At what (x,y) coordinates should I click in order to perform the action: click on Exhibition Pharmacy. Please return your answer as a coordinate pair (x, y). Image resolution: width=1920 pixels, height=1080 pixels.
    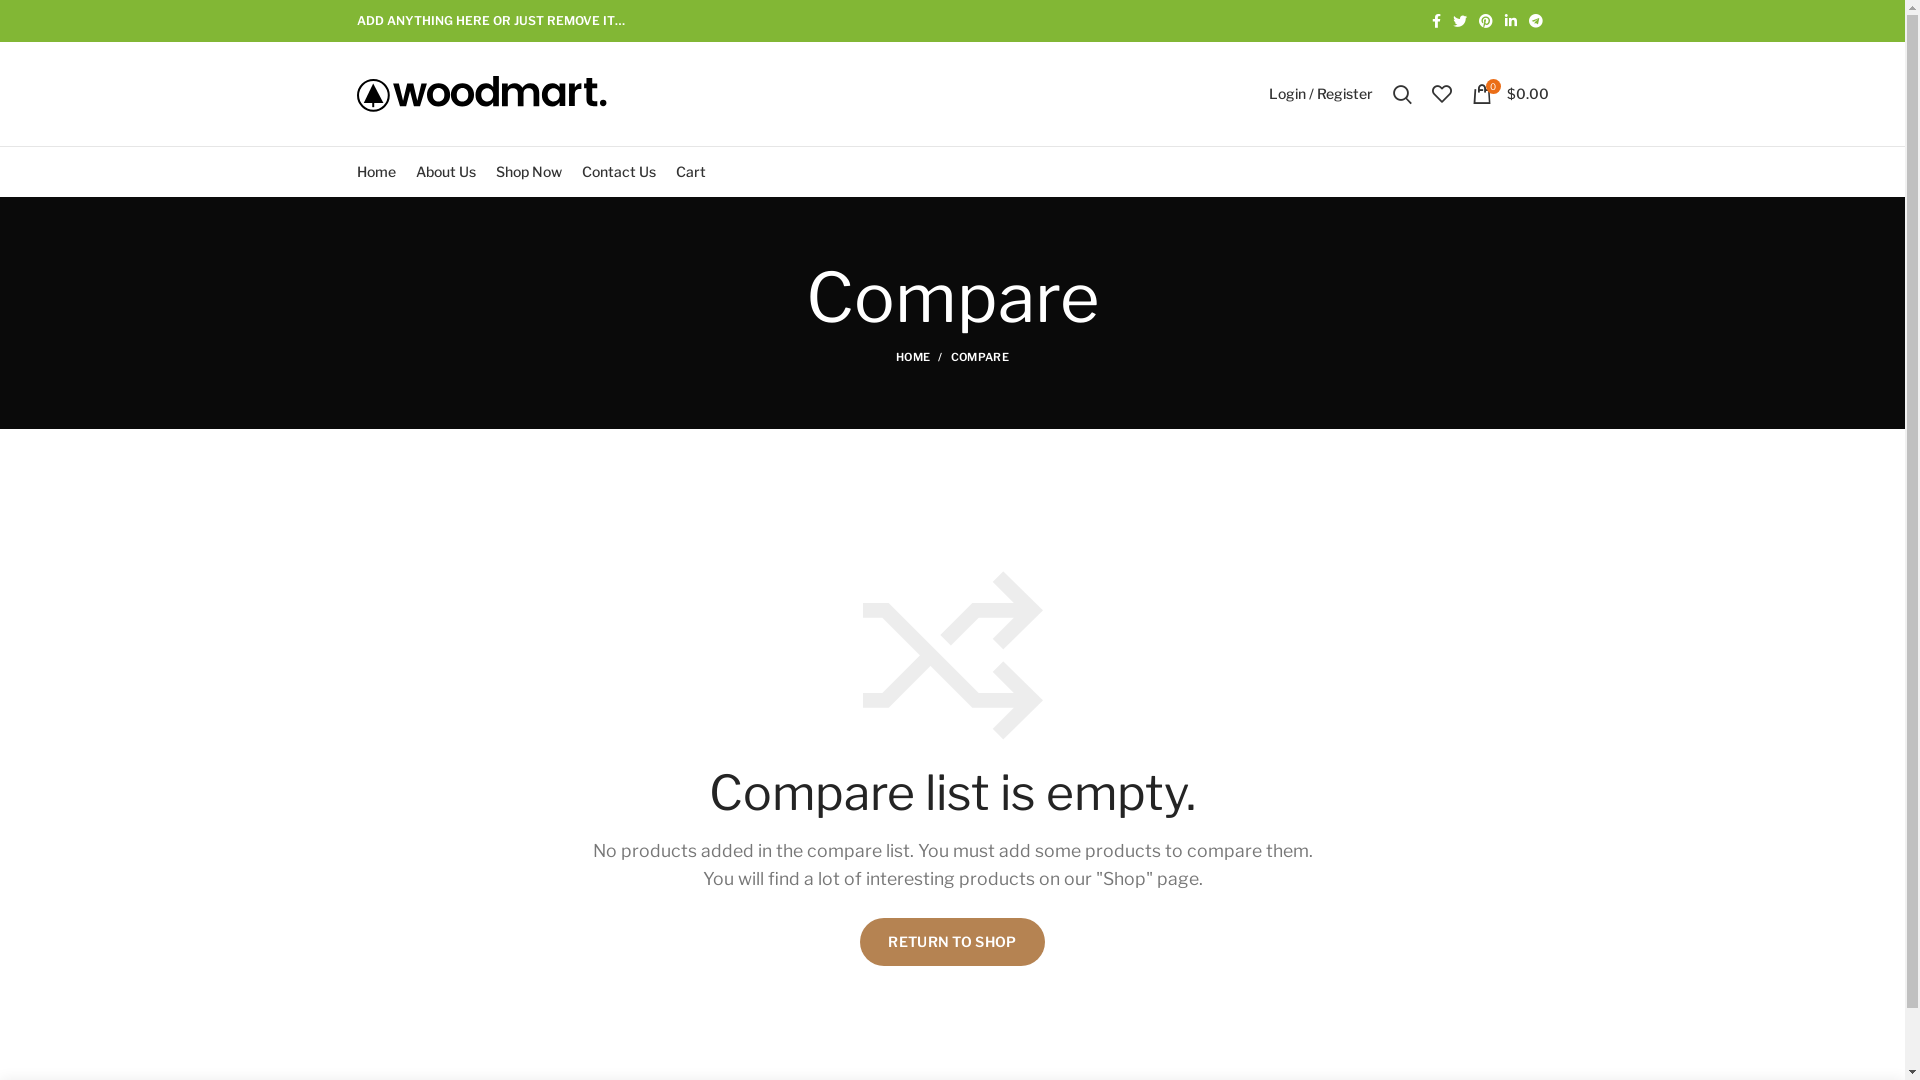
    Looking at the image, I should click on (948, 1052).